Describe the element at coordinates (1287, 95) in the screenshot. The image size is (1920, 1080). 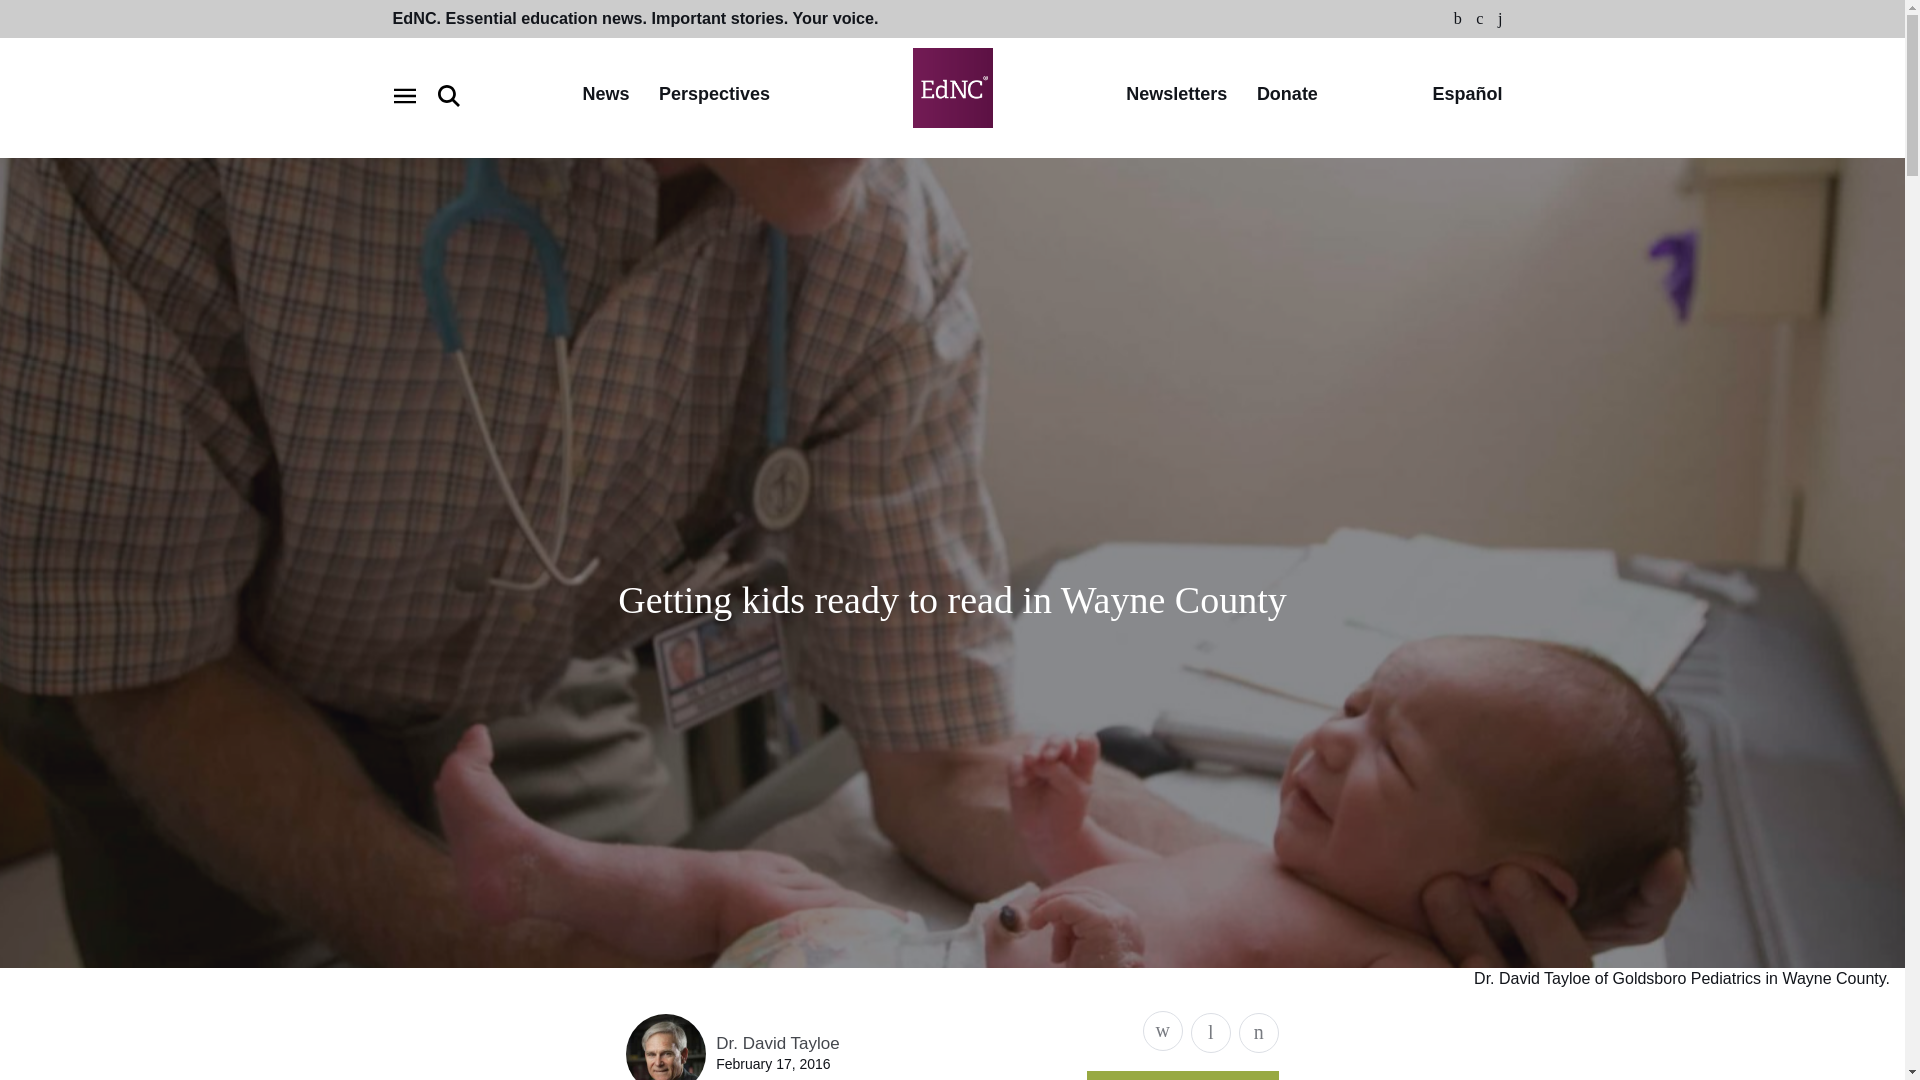
I see `Donate` at that location.